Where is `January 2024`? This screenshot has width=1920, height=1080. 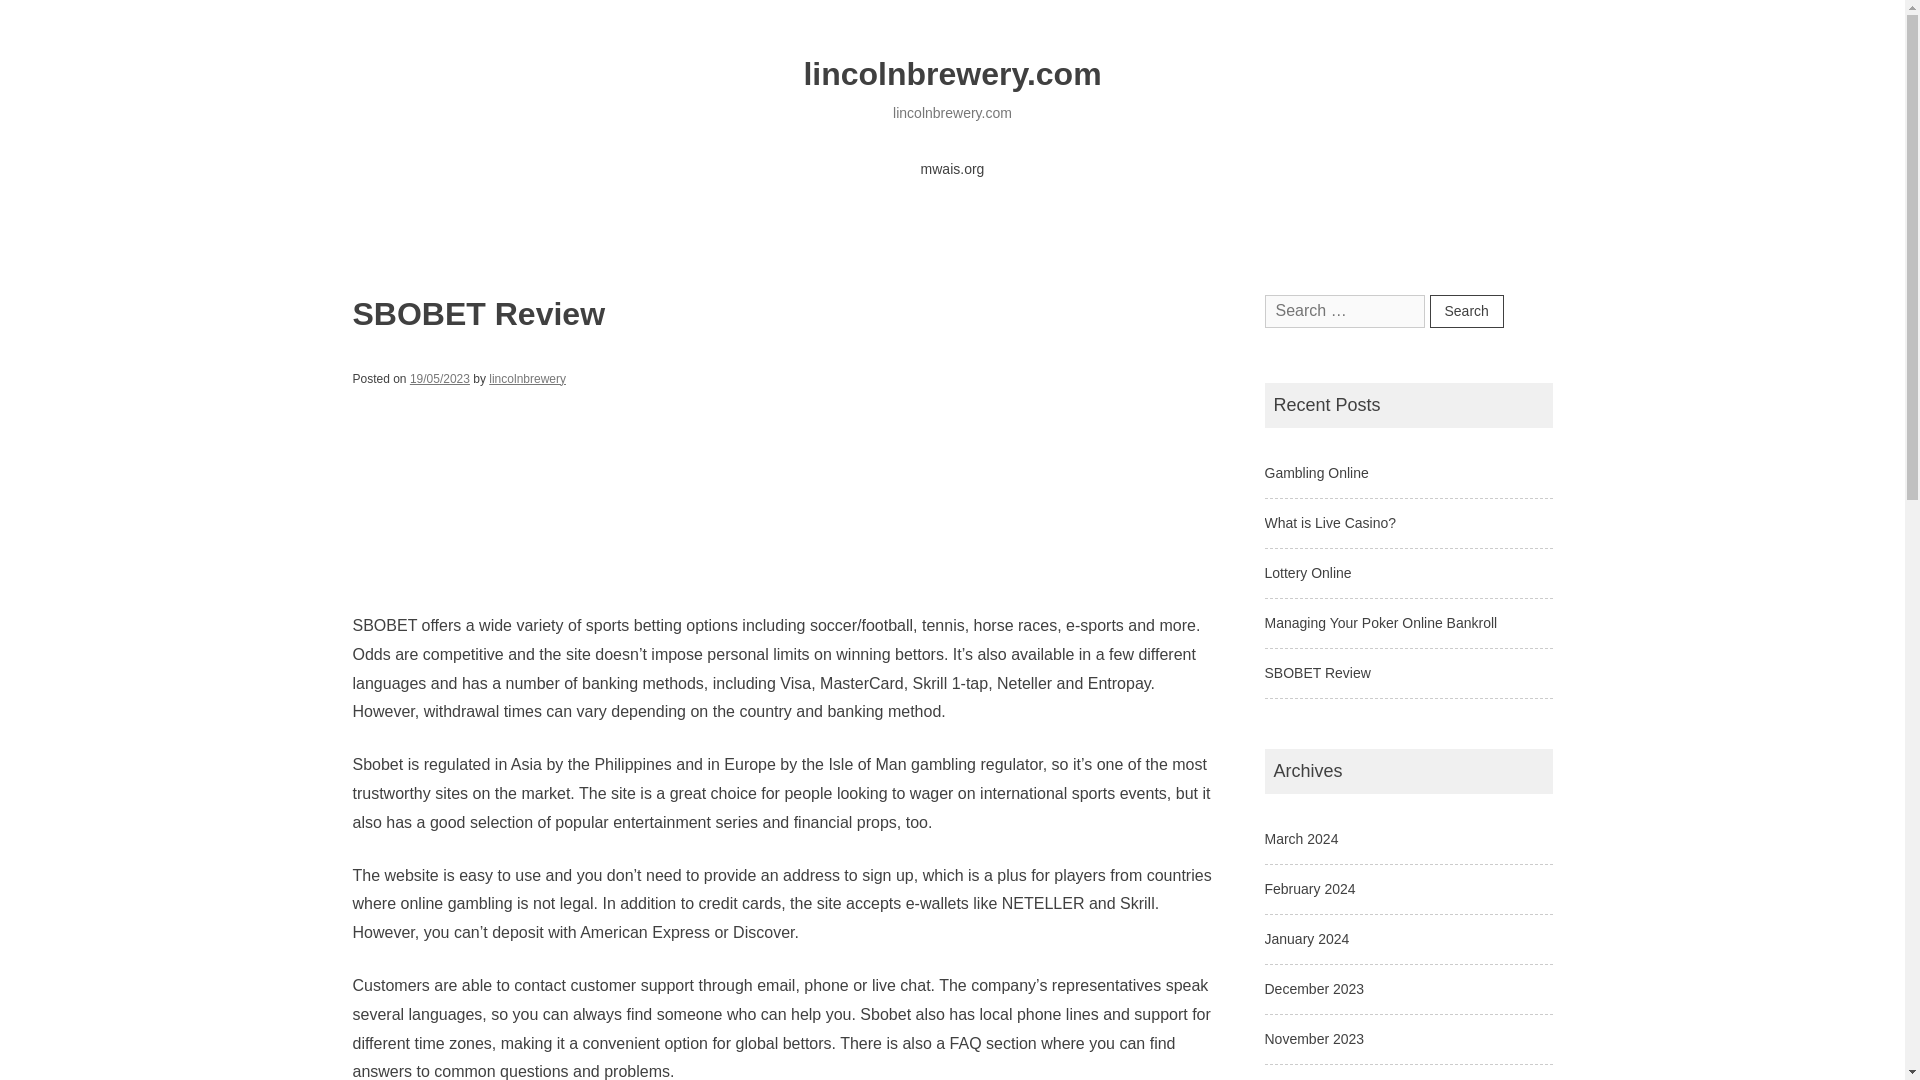 January 2024 is located at coordinates (1306, 938).